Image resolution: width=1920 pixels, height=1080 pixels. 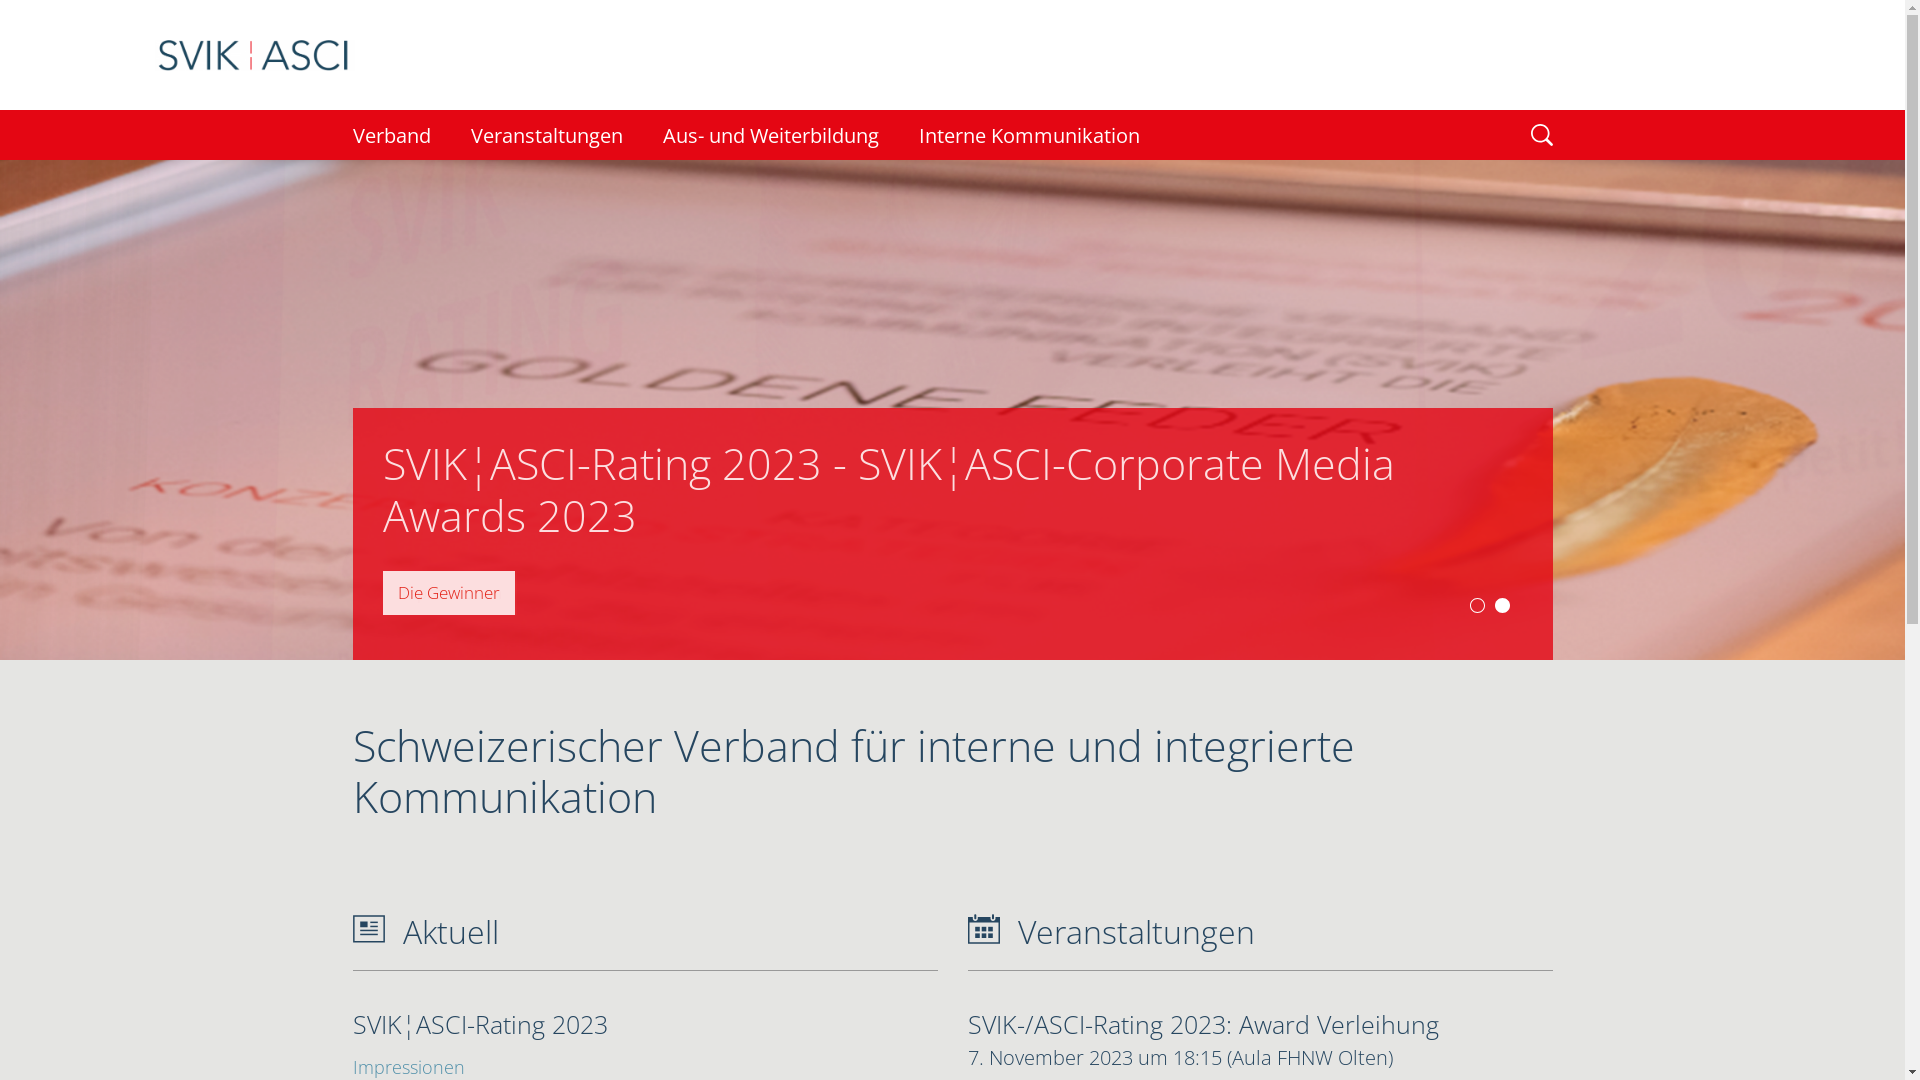 I want to click on Impressionen, so click(x=449, y=593).